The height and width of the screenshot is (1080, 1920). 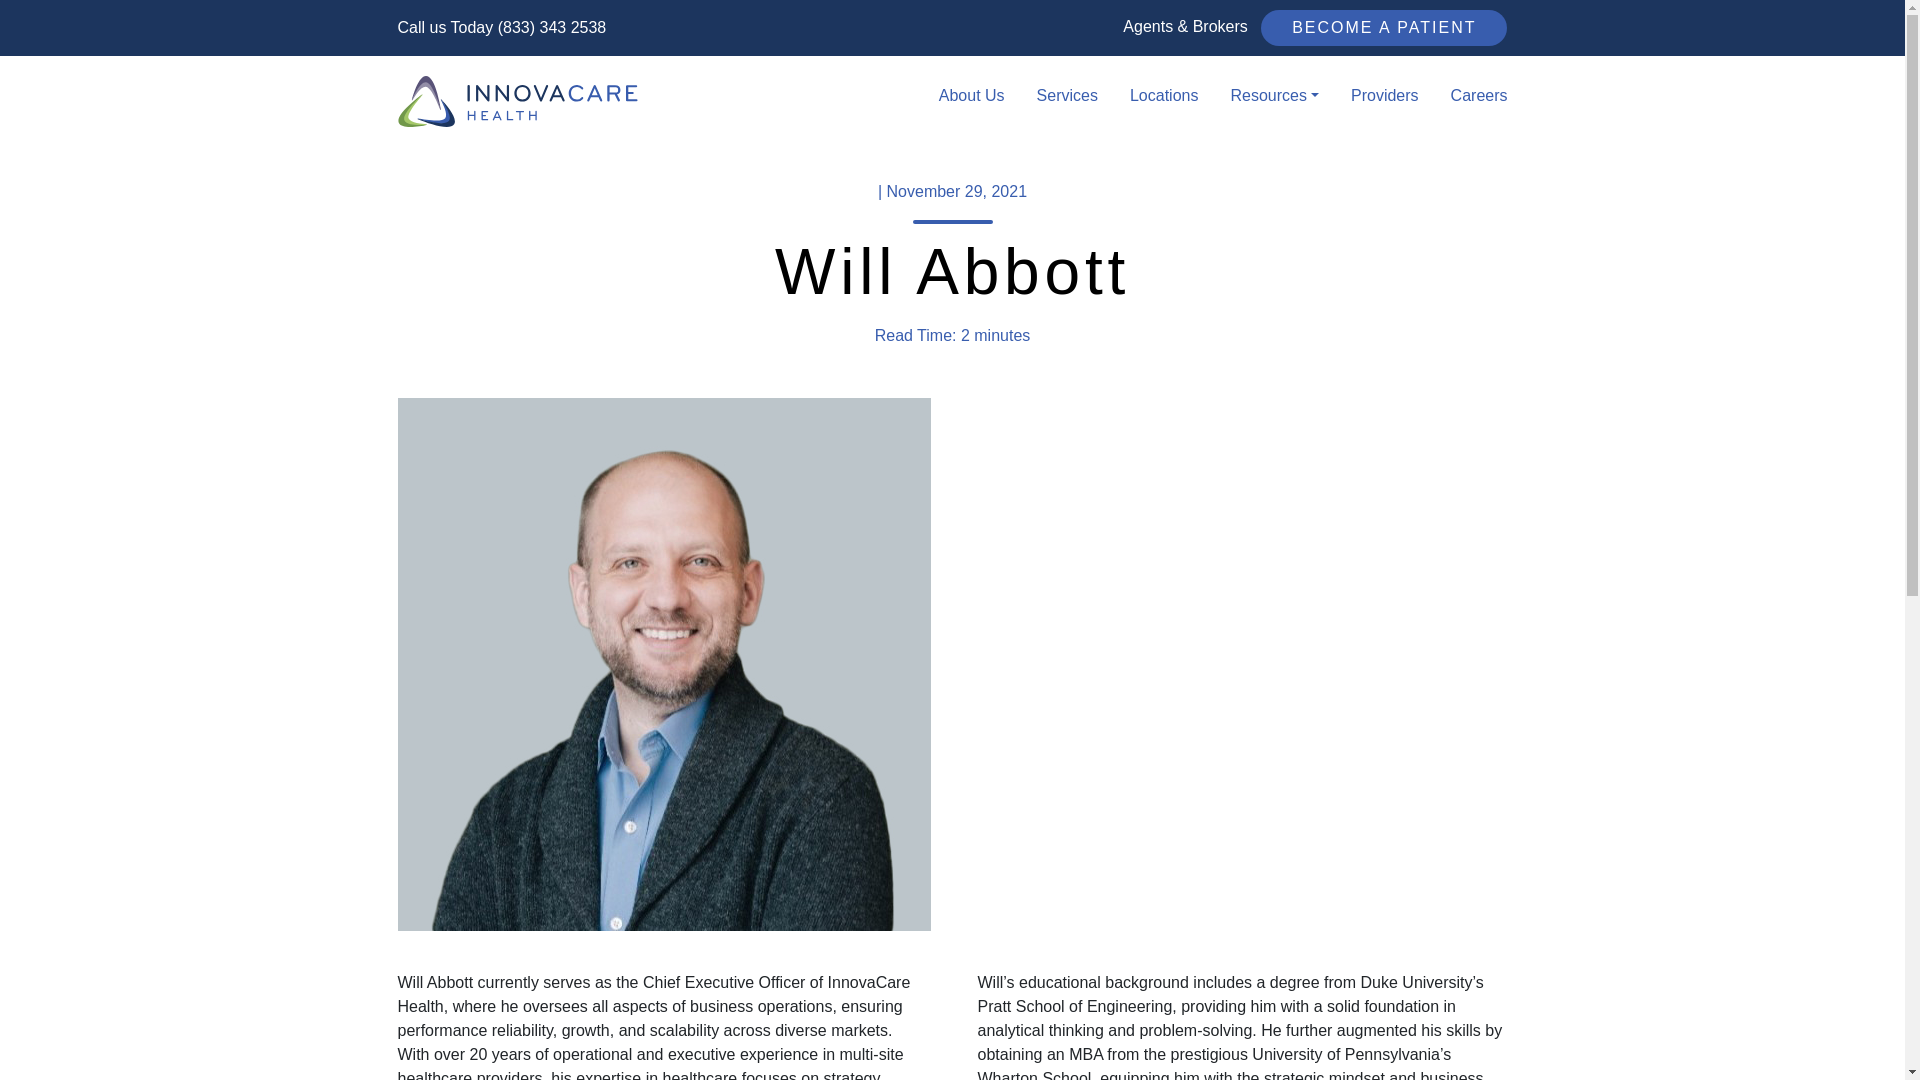 What do you see at coordinates (1274, 95) in the screenshot?
I see `Resources` at bounding box center [1274, 95].